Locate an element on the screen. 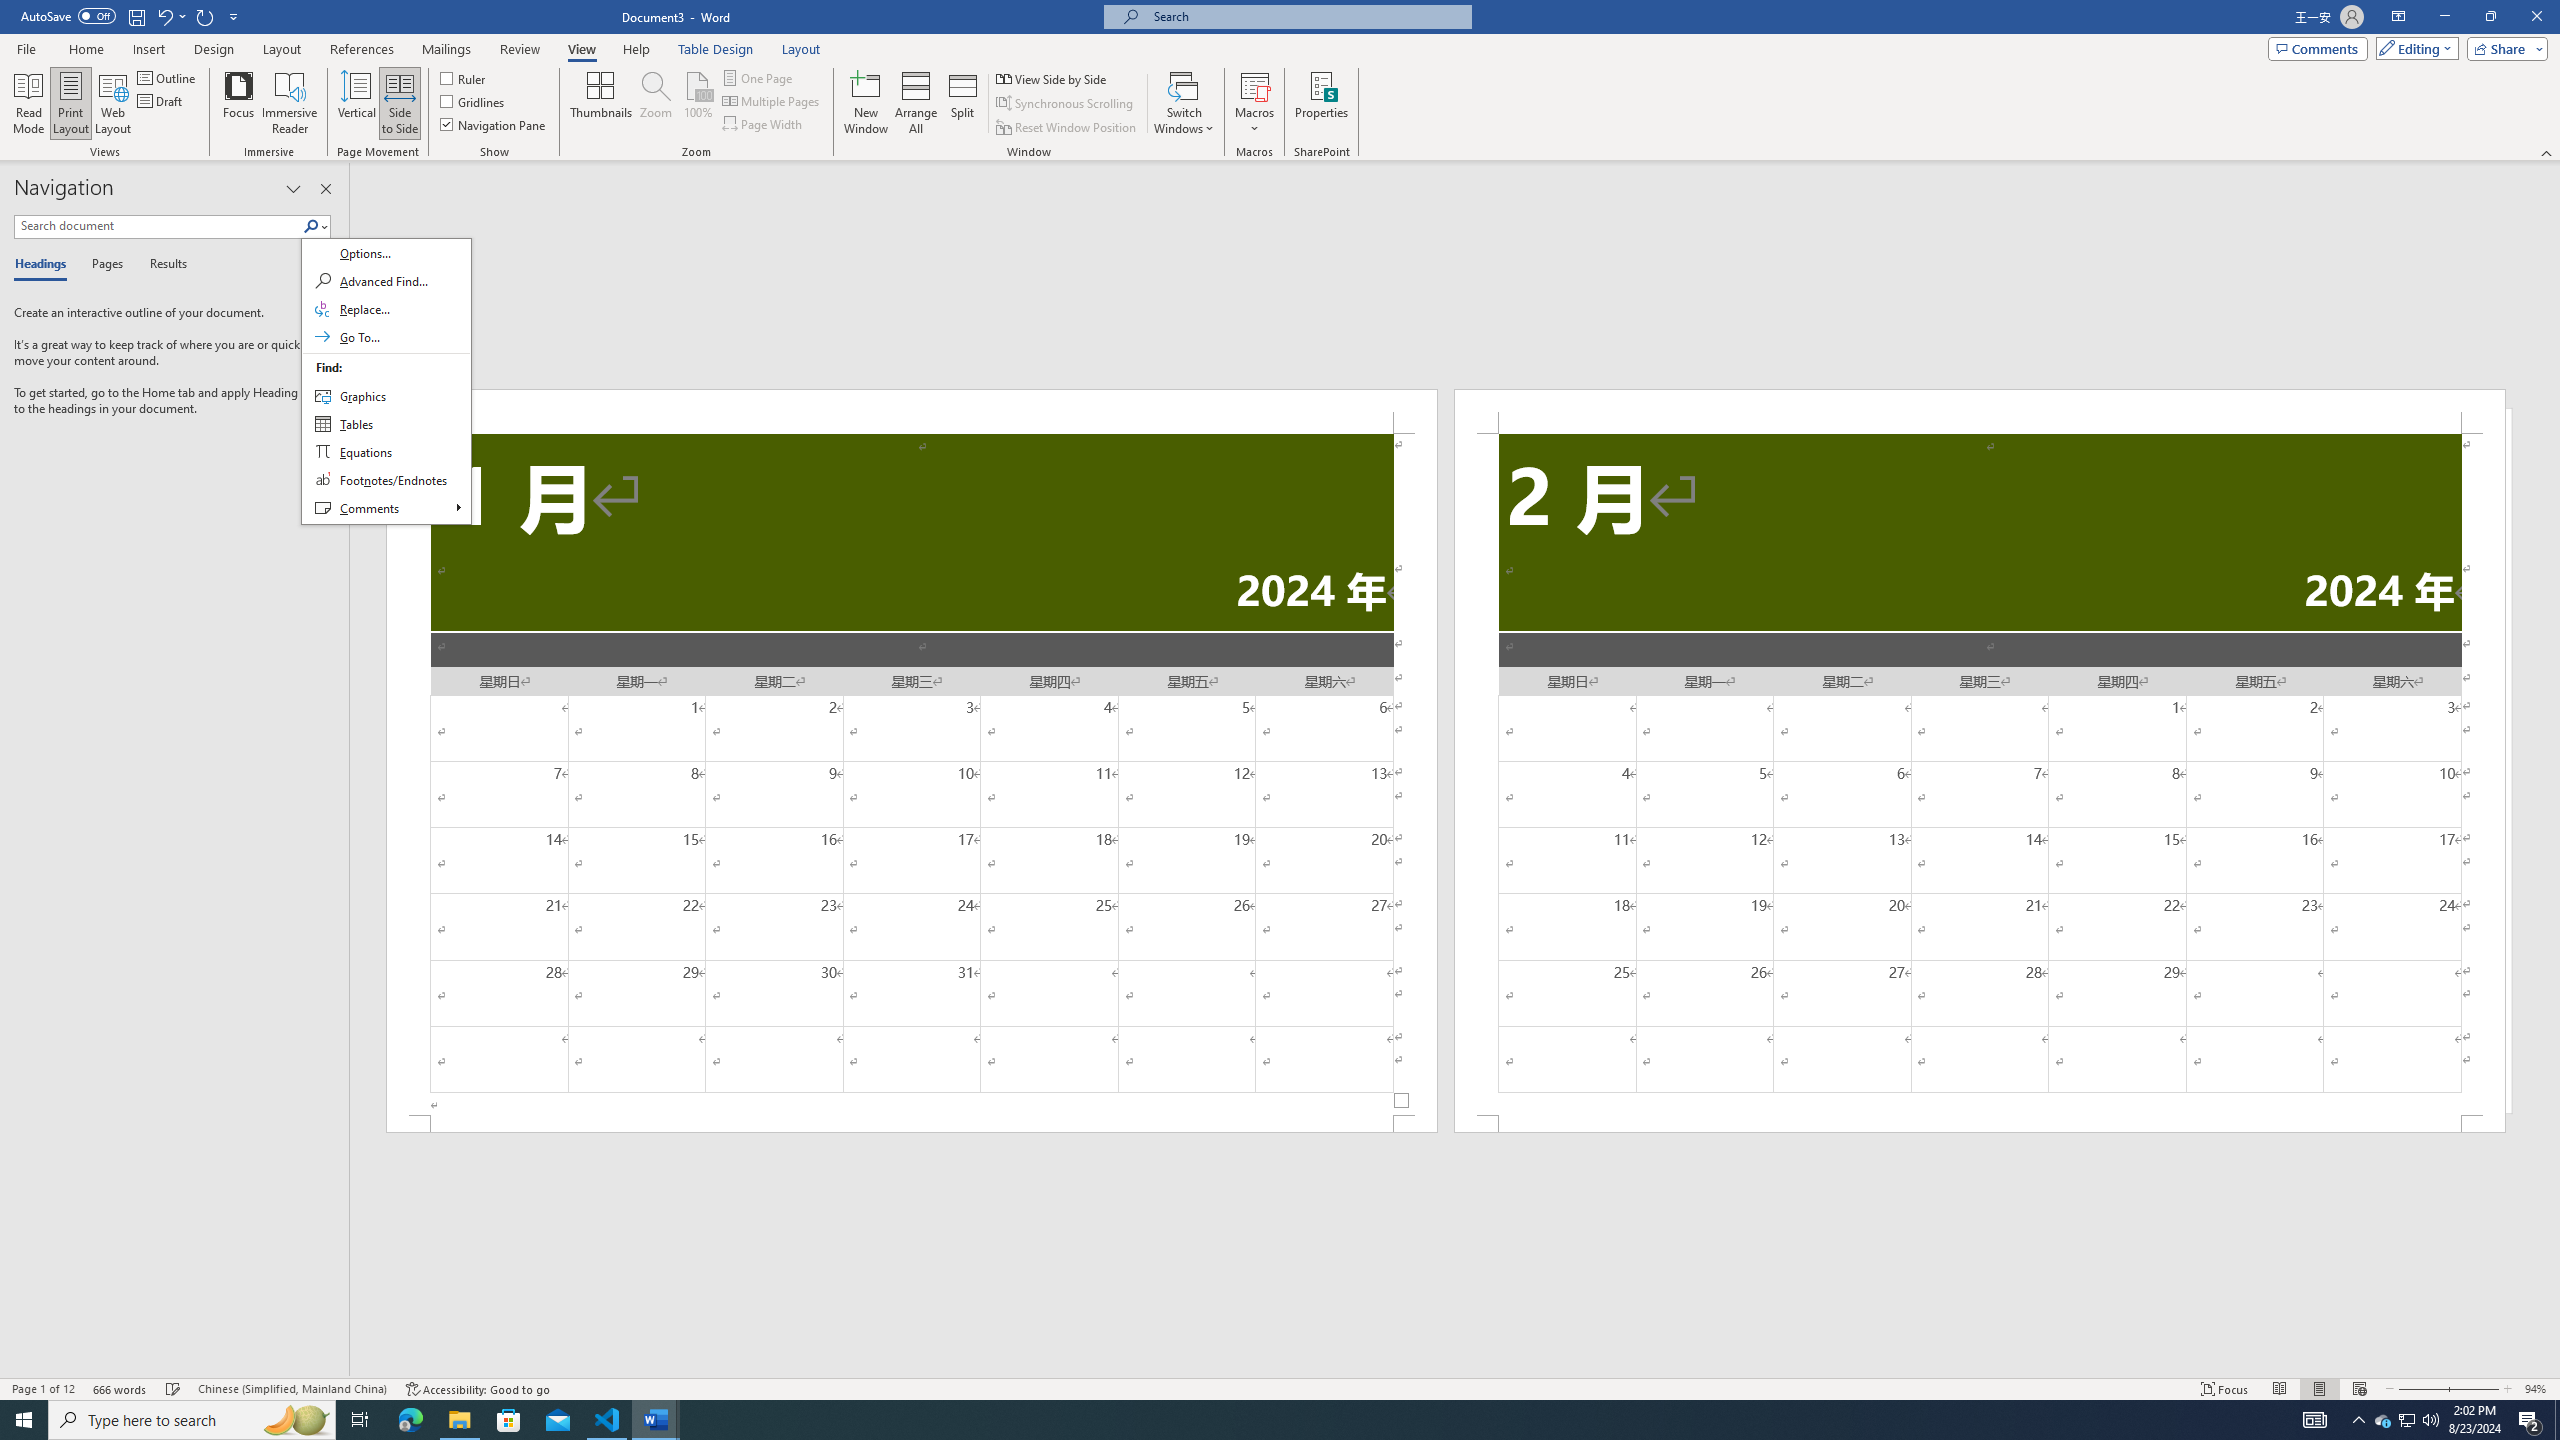 The image size is (2560, 1440). Notification Chevron is located at coordinates (2358, 1420).